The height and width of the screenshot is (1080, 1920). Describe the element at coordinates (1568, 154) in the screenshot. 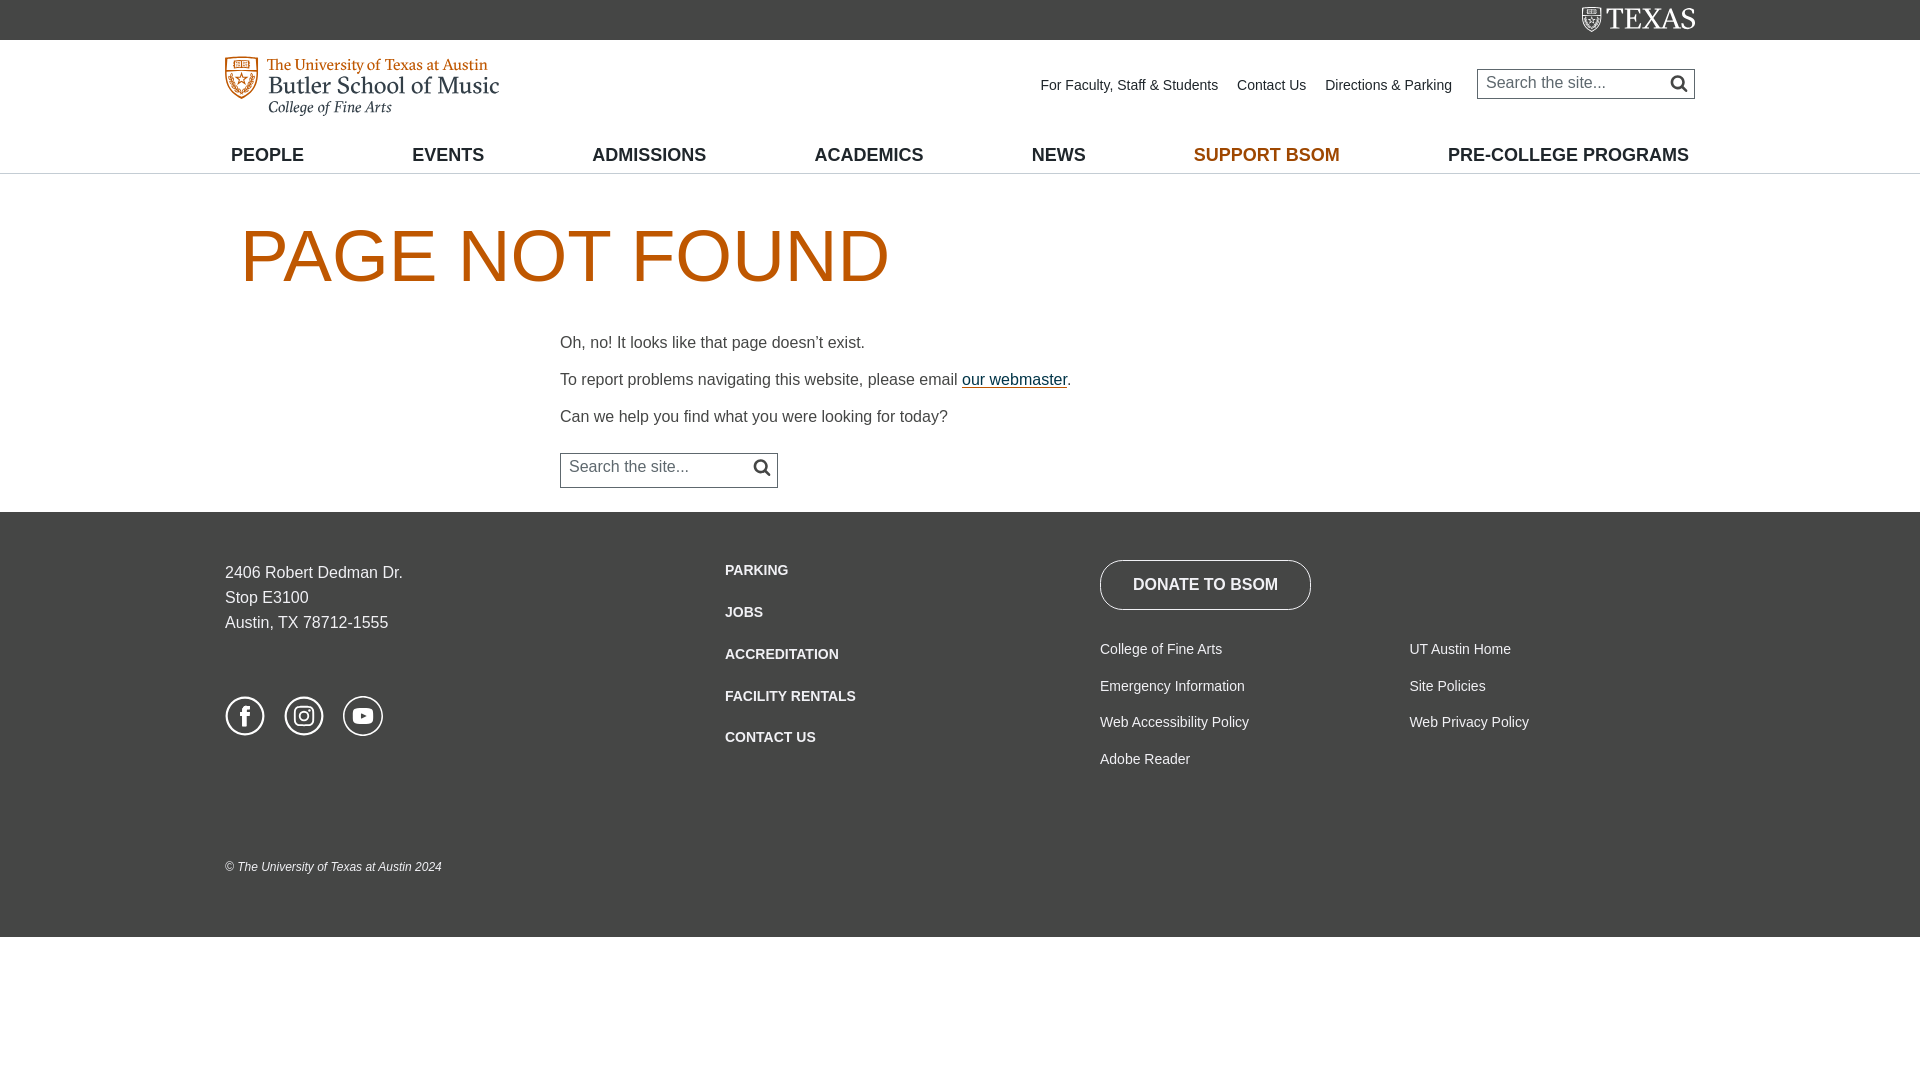

I see `Pre-college programs` at that location.